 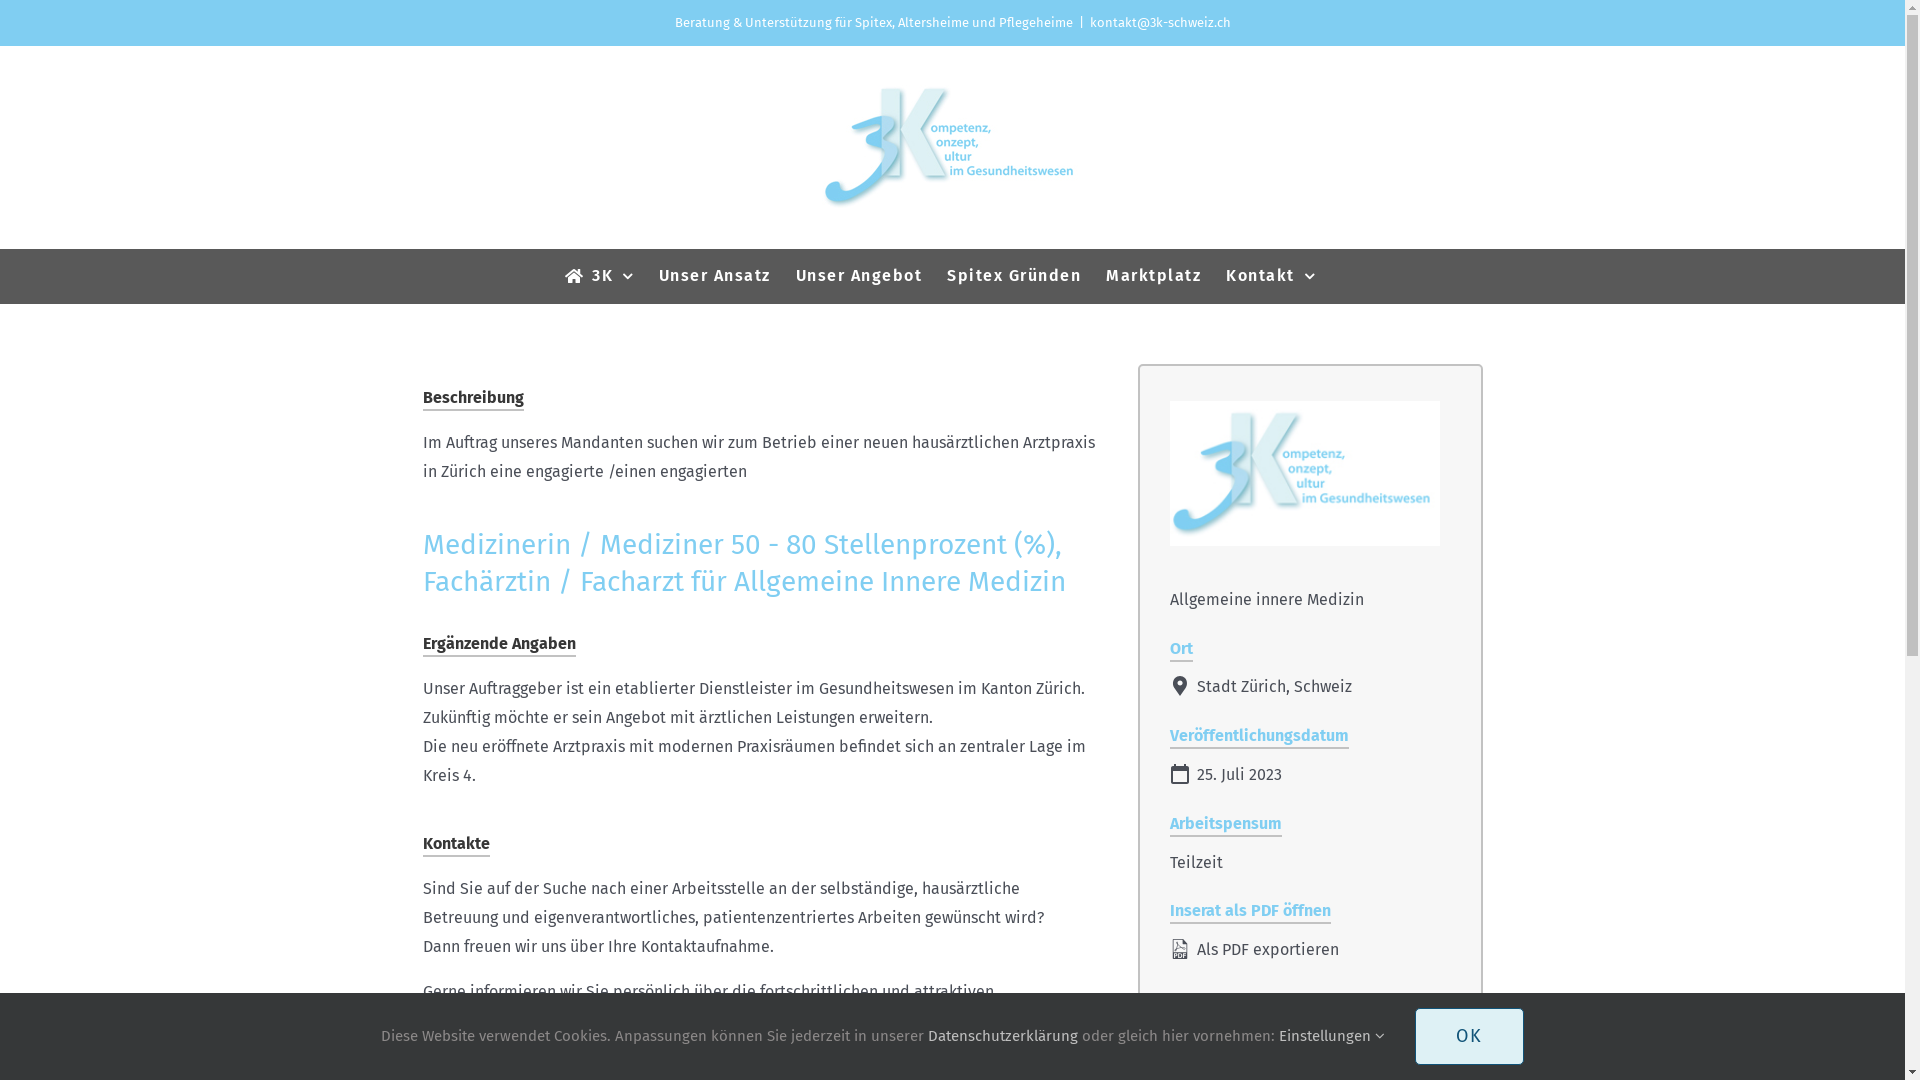 I want to click on kontakt@3k-schweiz.ch, so click(x=1160, y=22).